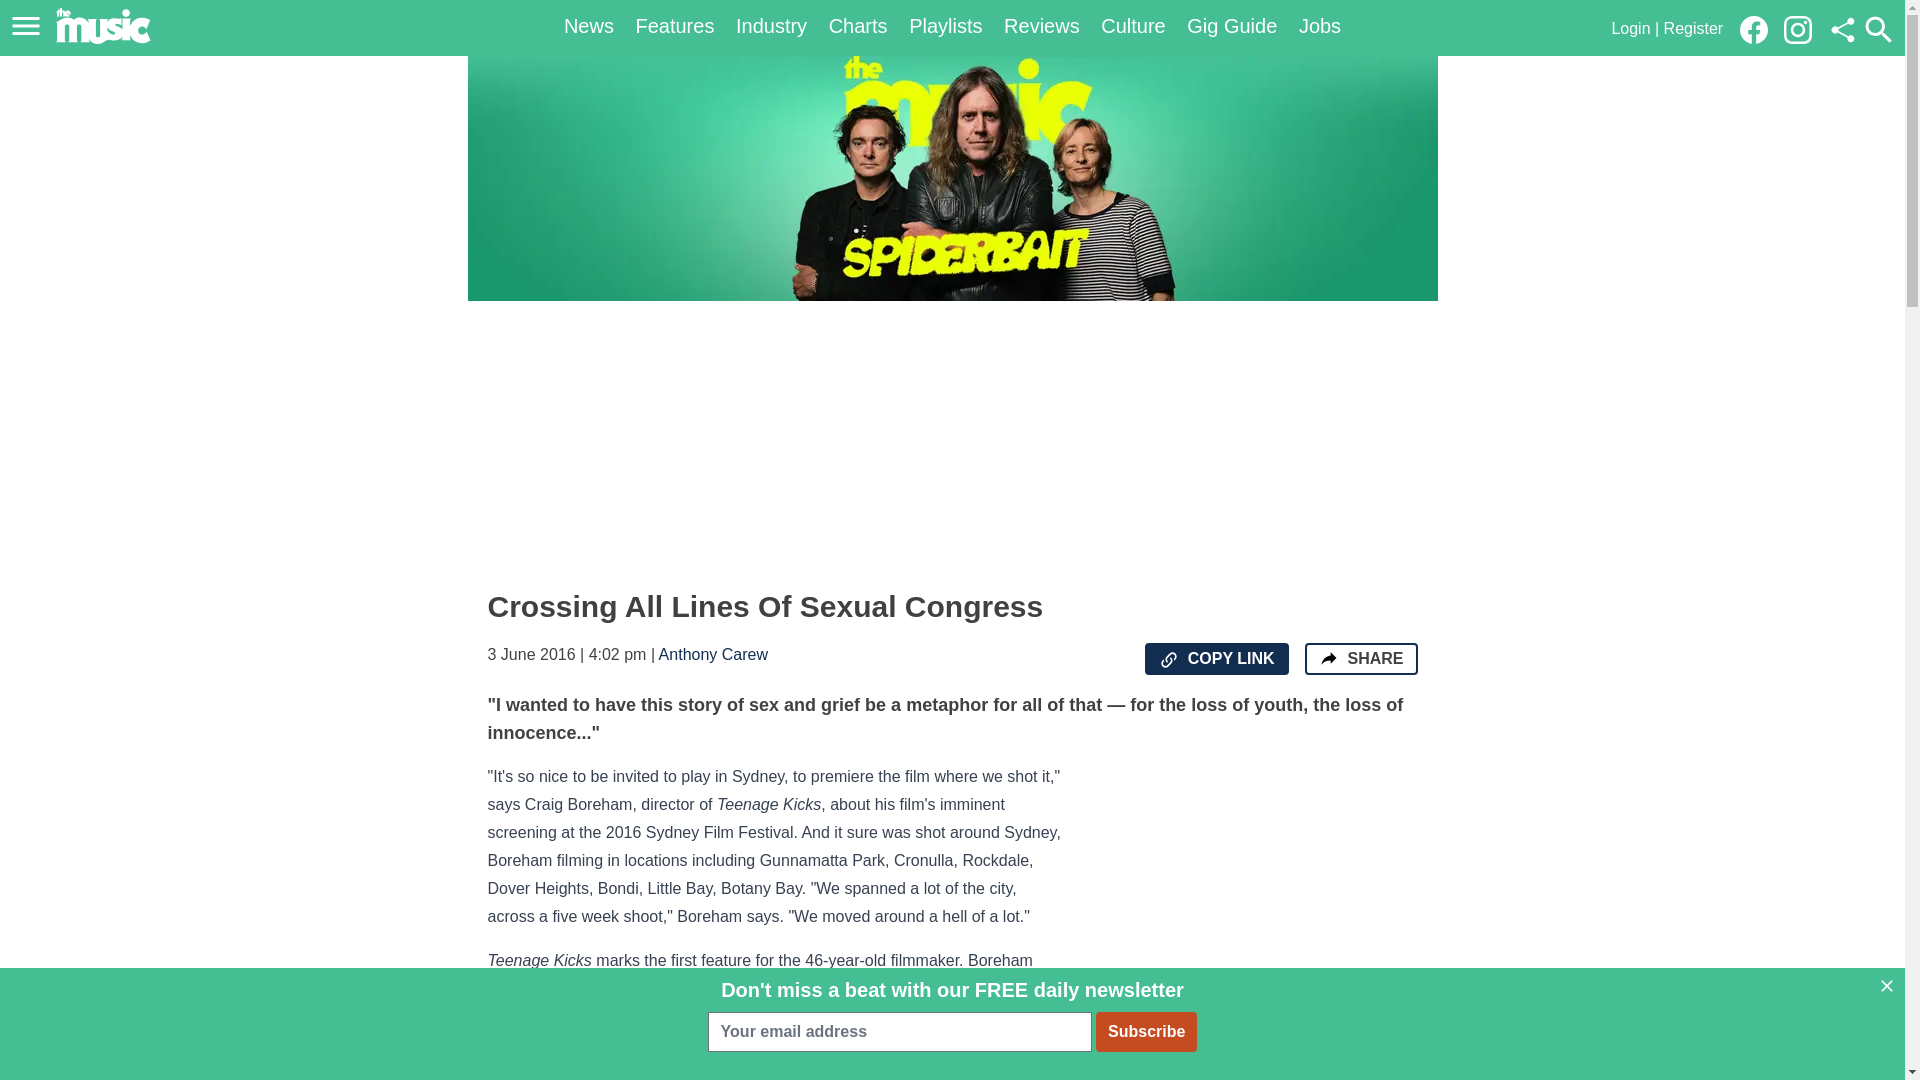 The image size is (1920, 1080). I want to click on Share the page SHARE, so click(1360, 658).